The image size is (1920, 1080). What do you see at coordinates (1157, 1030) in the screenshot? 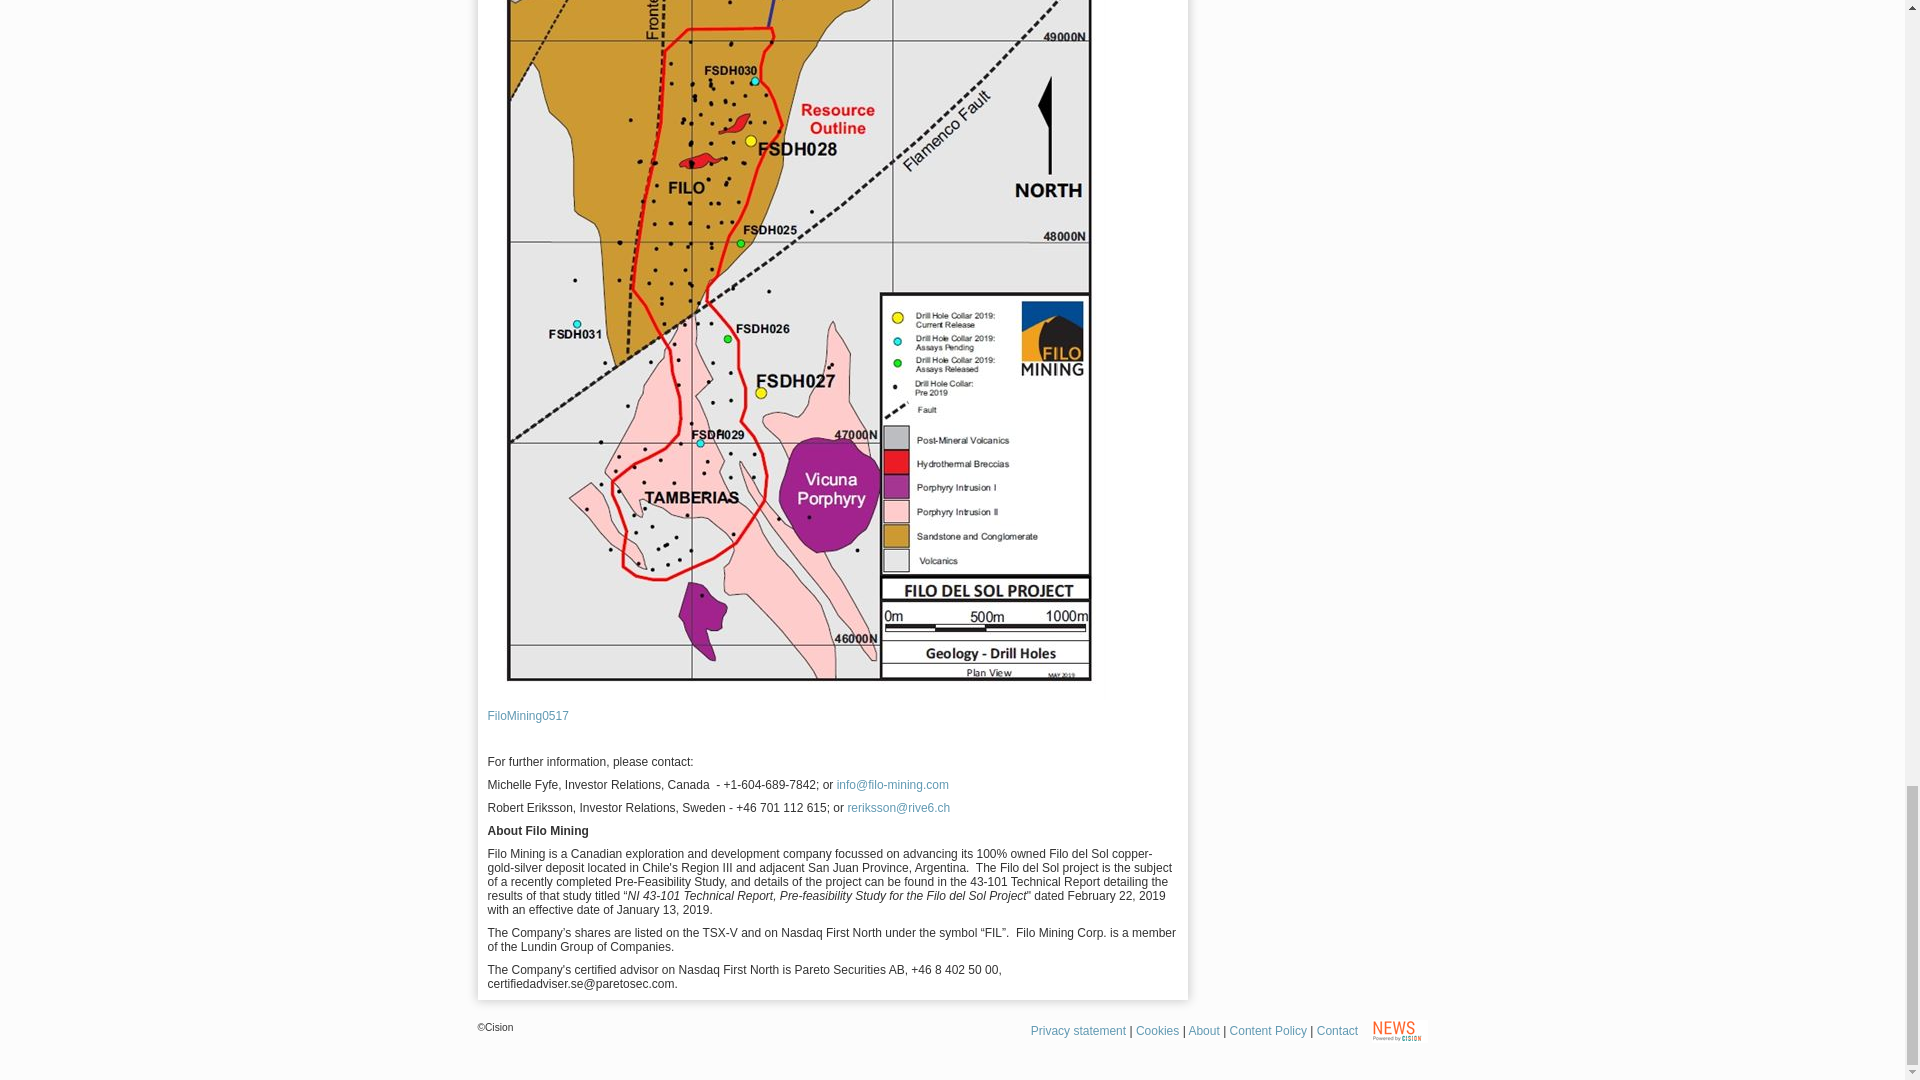
I see `Cookies` at bounding box center [1157, 1030].